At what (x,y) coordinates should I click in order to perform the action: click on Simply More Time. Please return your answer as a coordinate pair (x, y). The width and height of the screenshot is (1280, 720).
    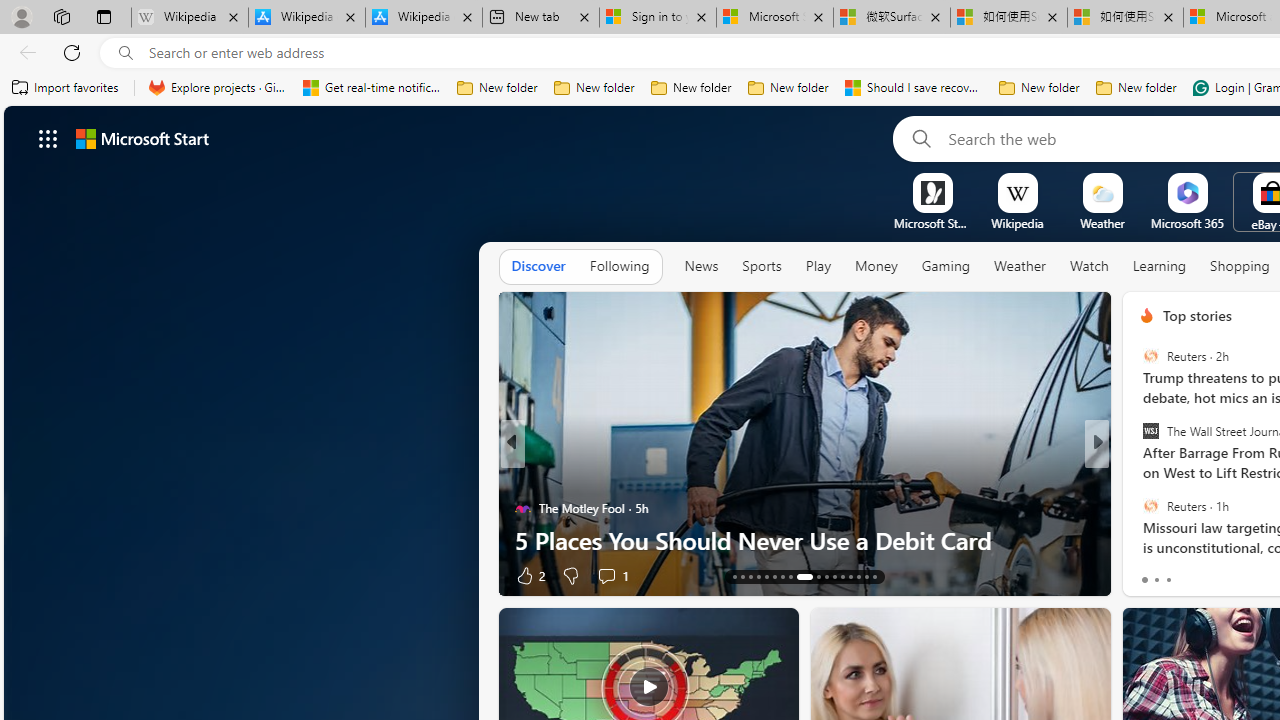
    Looking at the image, I should click on (522, 476).